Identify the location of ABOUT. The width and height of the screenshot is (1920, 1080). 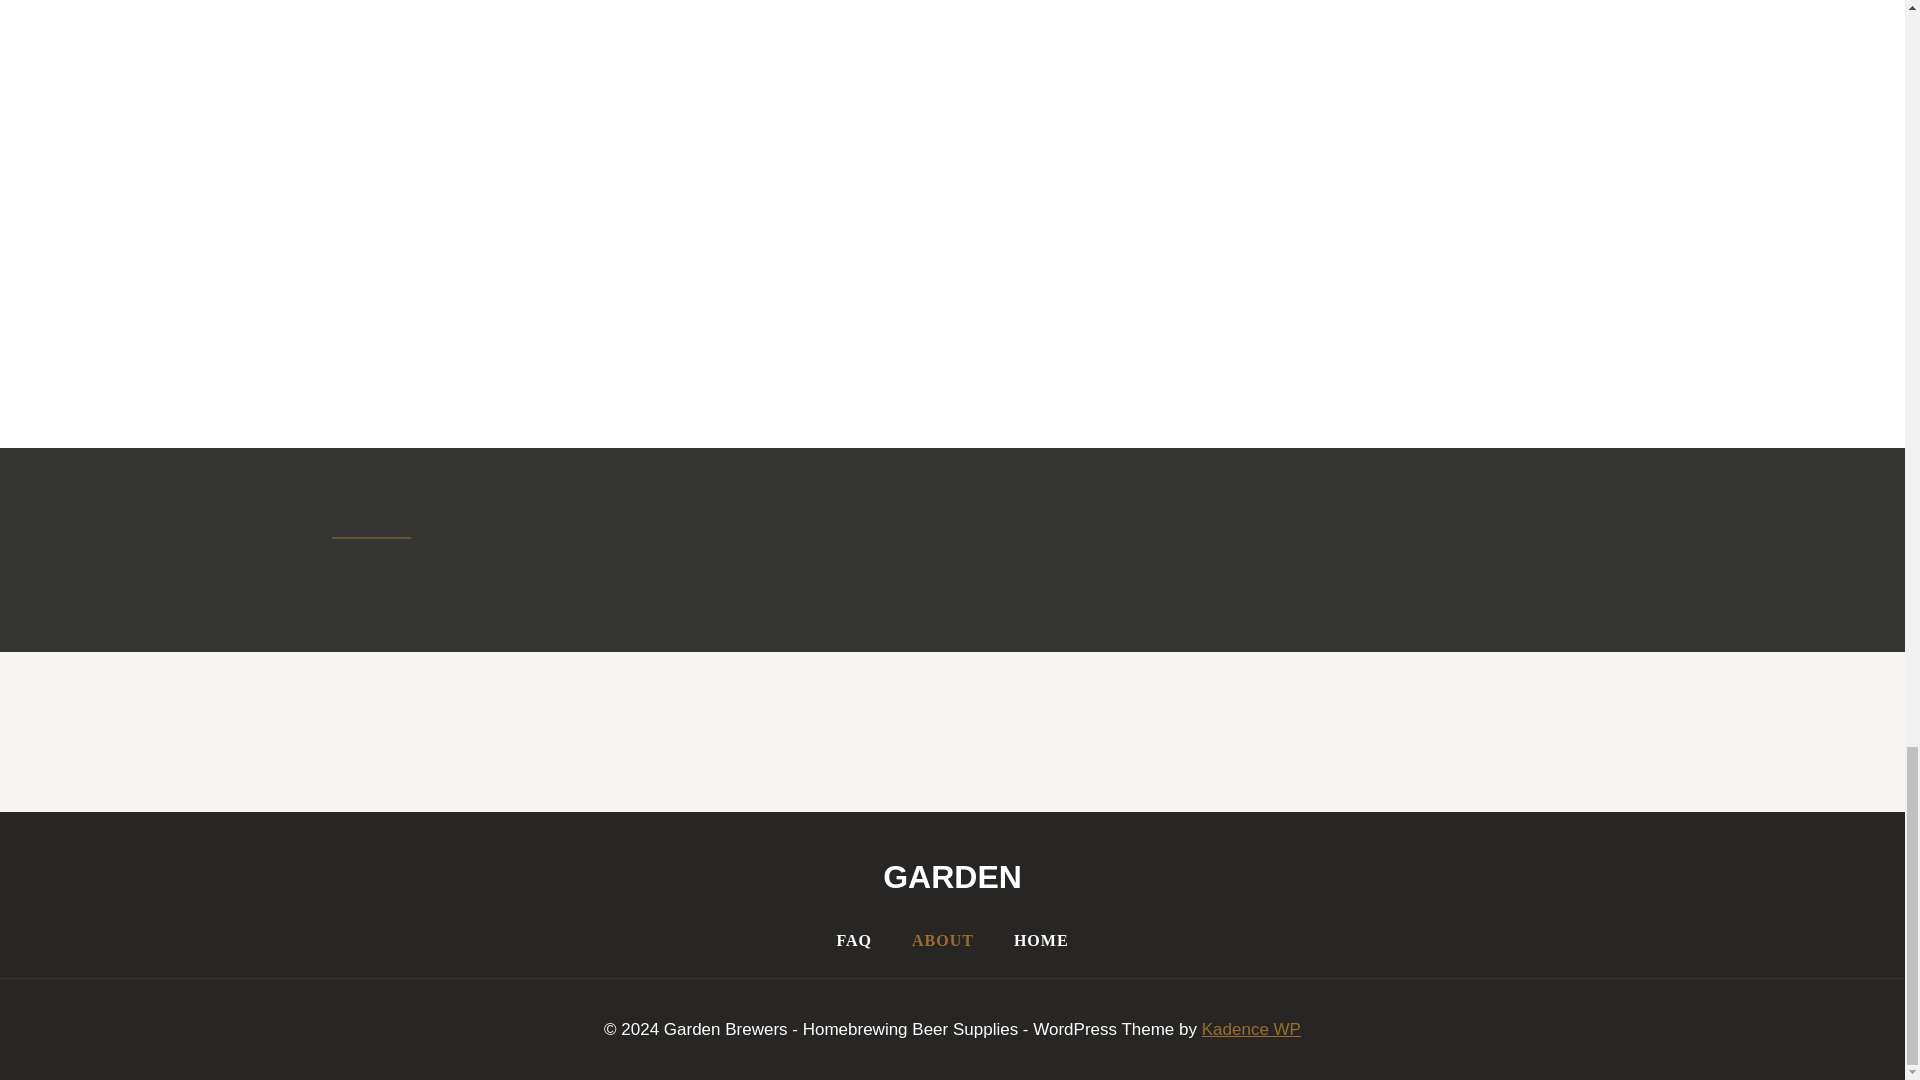
(943, 940).